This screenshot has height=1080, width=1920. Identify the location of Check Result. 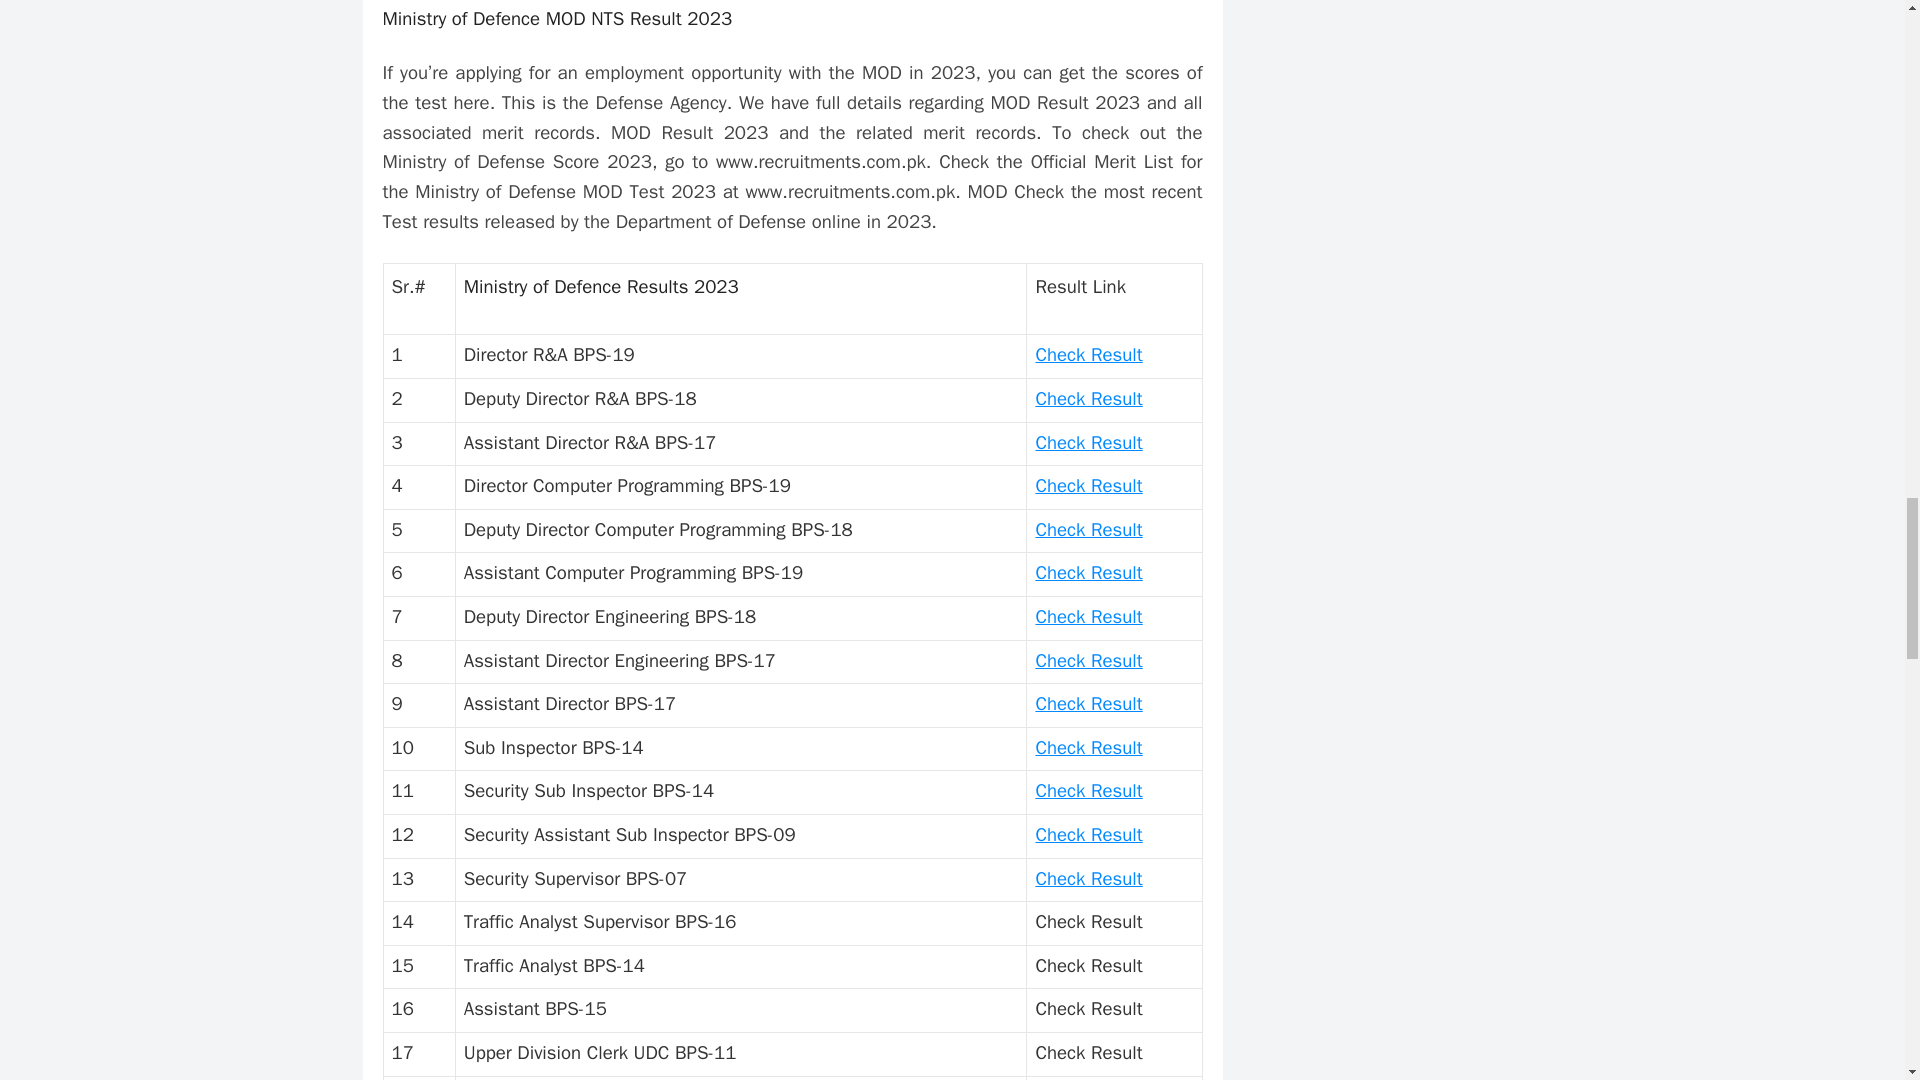
(1088, 879).